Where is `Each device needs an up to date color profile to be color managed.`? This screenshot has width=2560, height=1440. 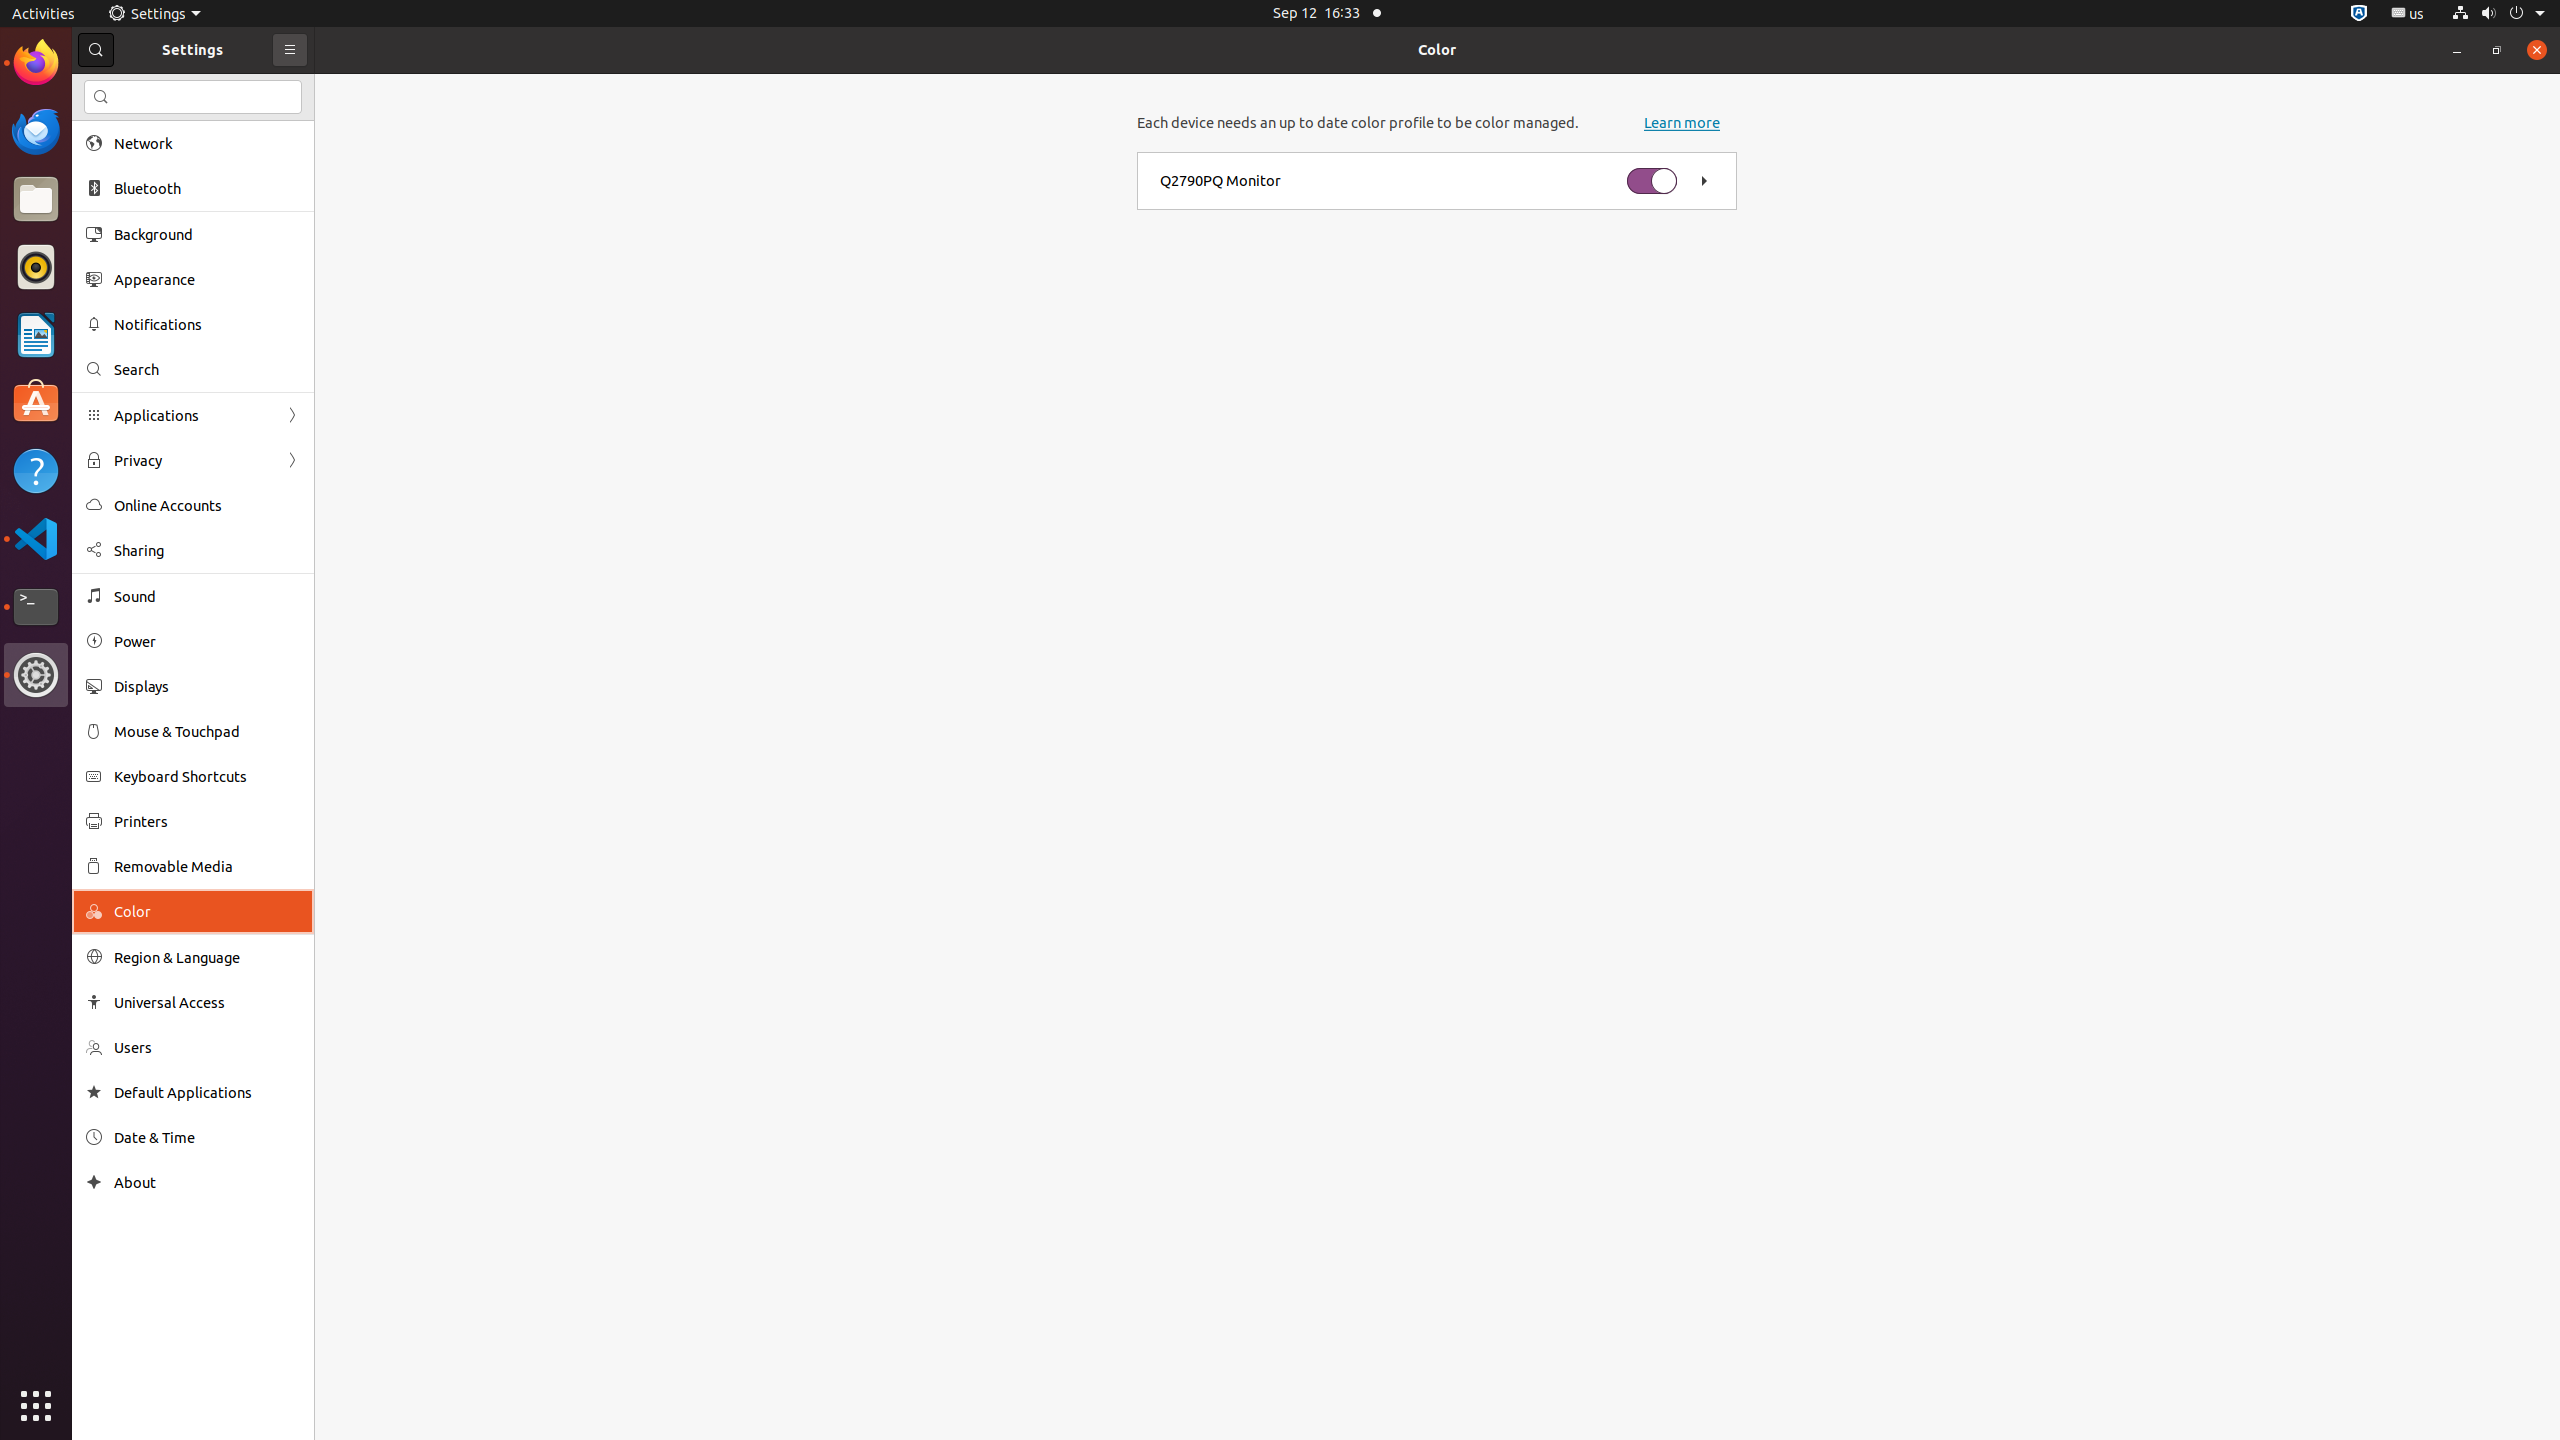 Each device needs an up to date color profile to be color managed. is located at coordinates (1358, 123).